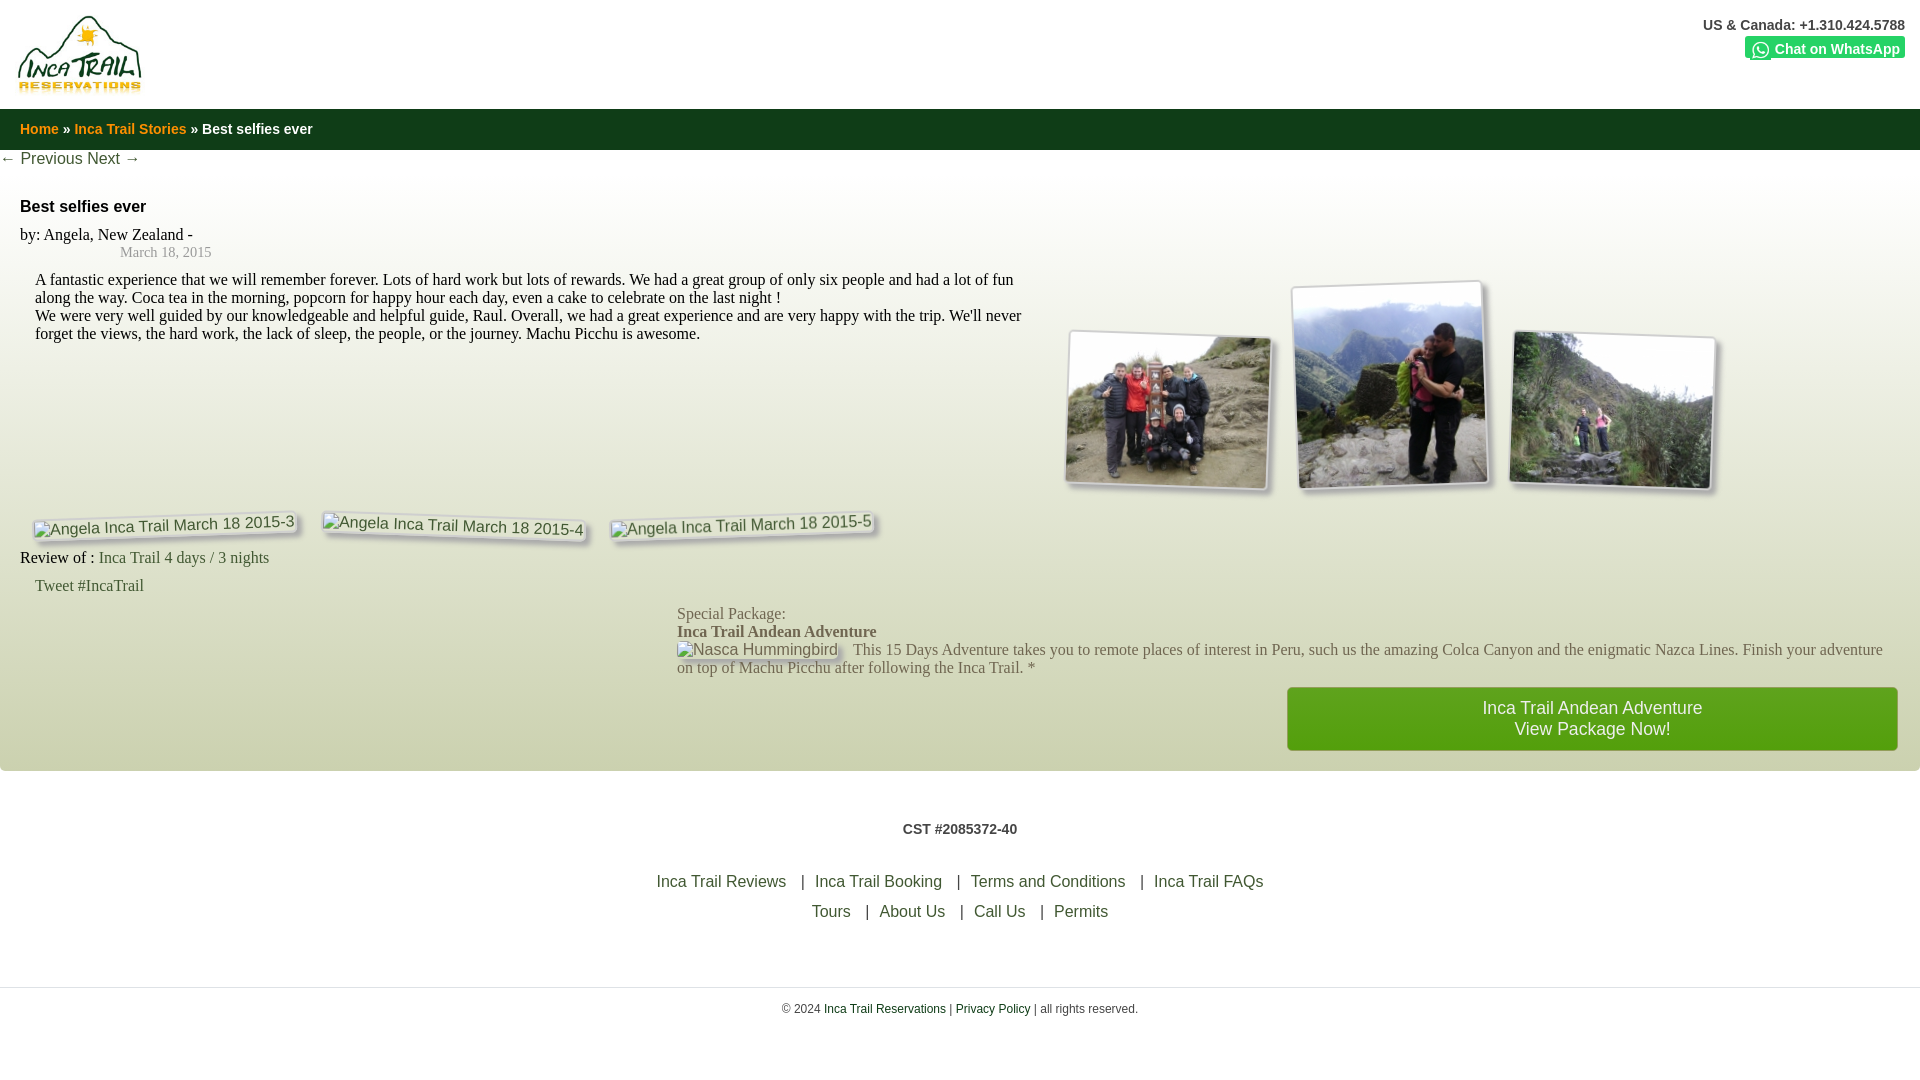 Image resolution: width=1920 pixels, height=1080 pixels. Describe the element at coordinates (1726, 128) in the screenshot. I see `facebook` at that location.